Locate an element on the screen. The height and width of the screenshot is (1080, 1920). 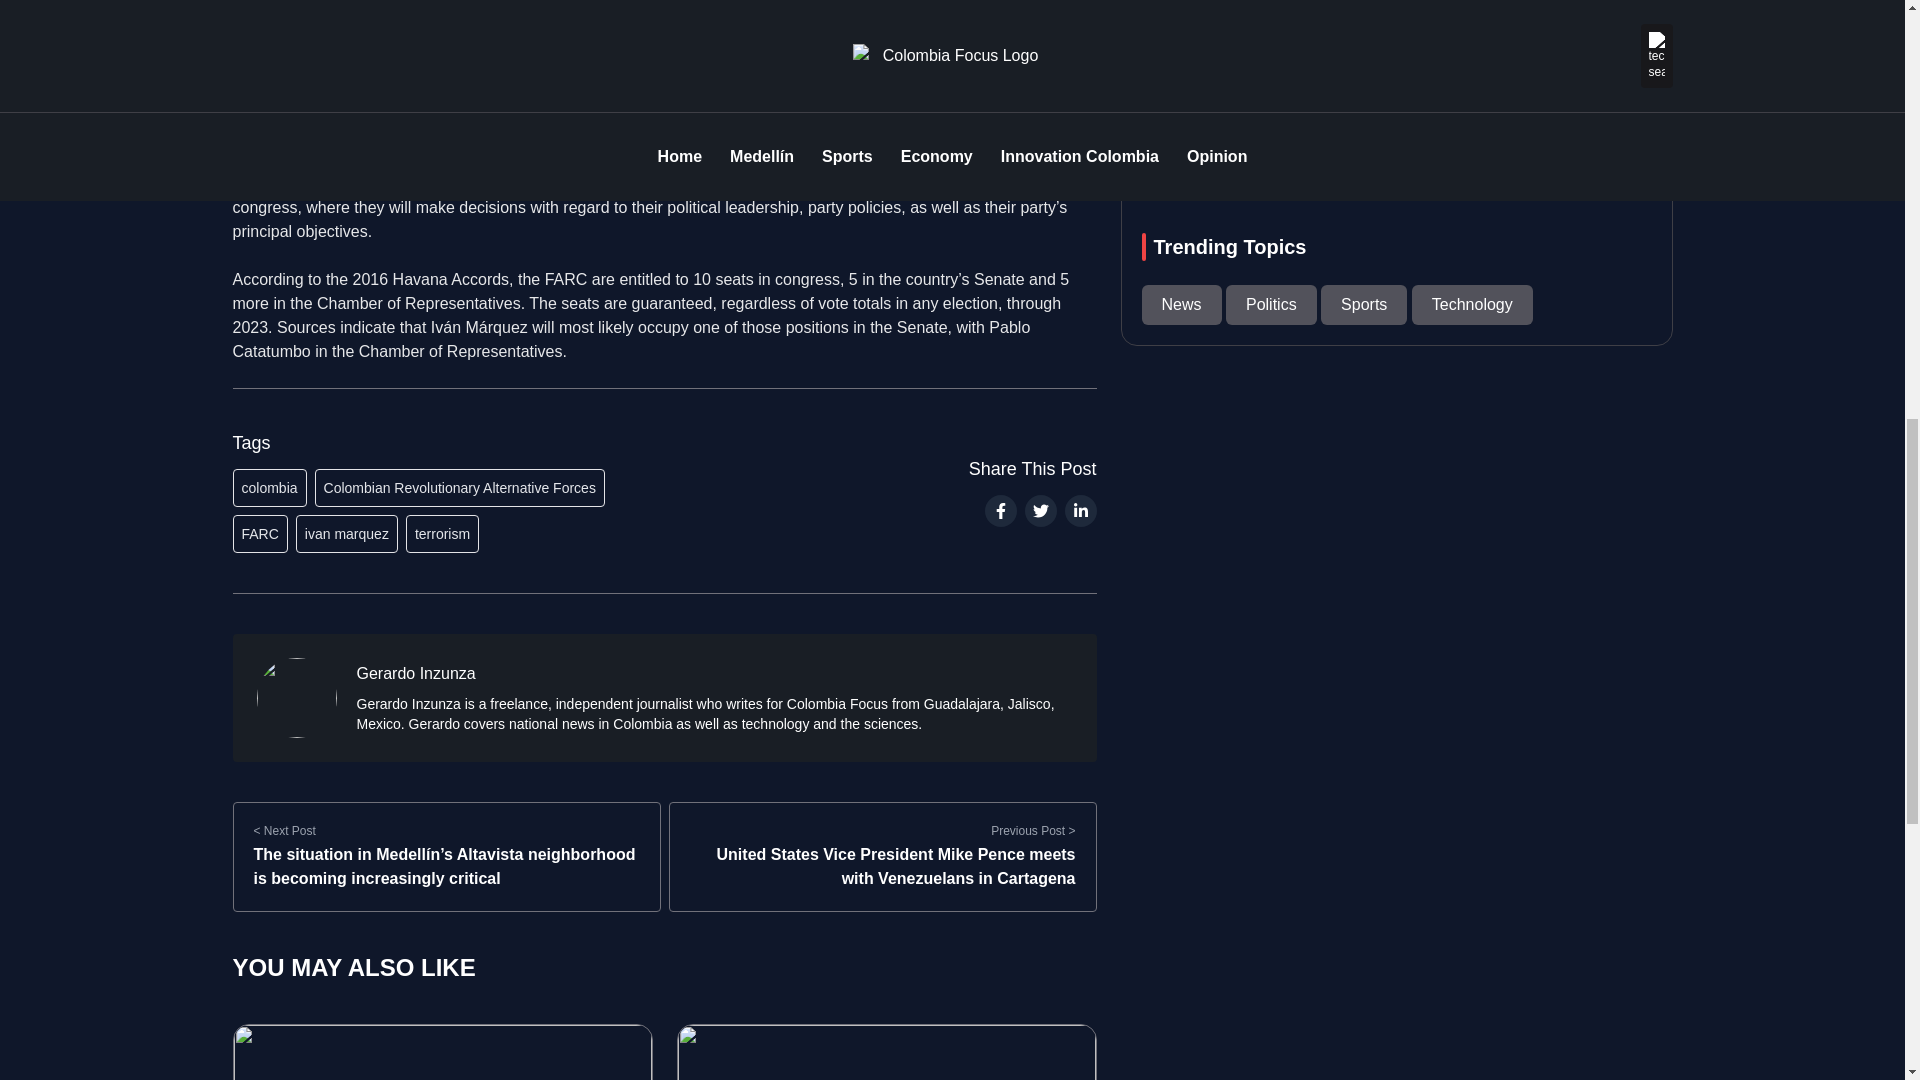
Colombian Revolutionary Alternative Forces is located at coordinates (459, 487).